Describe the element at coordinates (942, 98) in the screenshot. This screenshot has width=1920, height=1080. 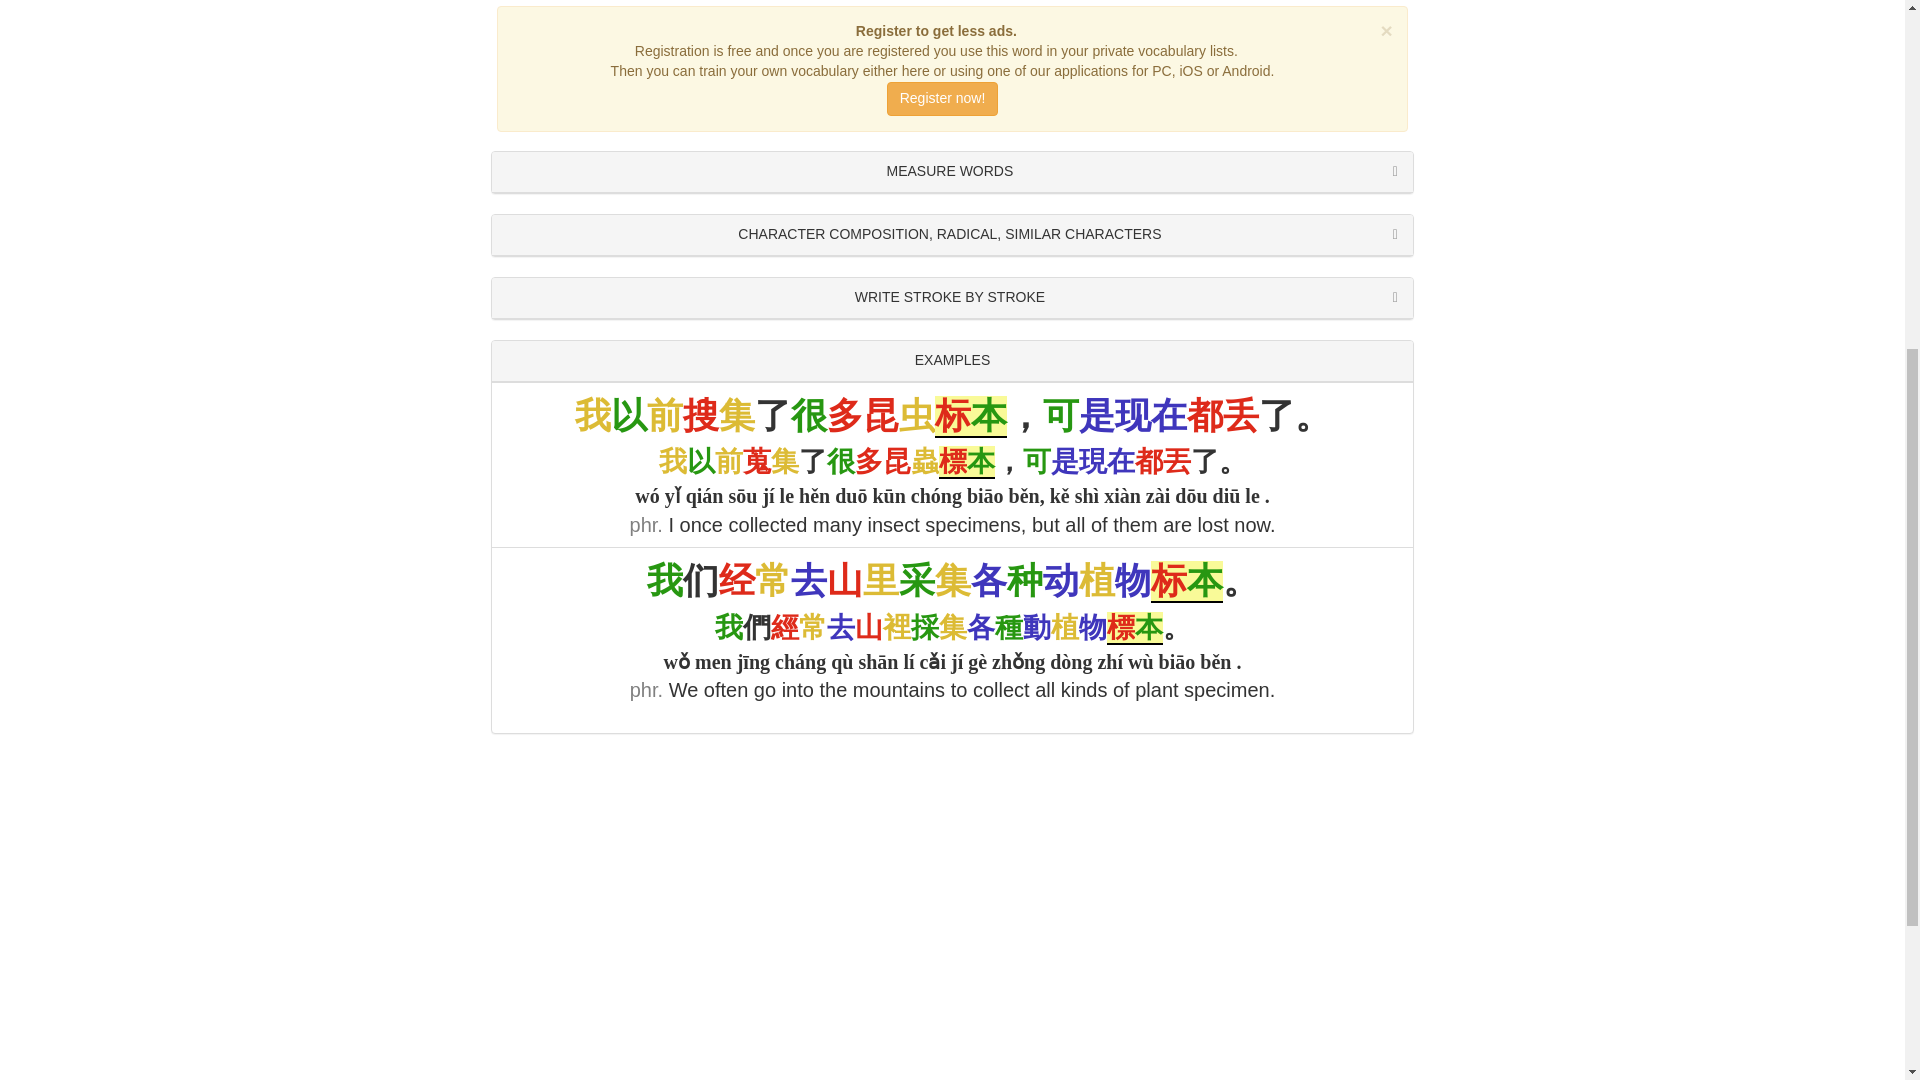
I see `Register now!` at that location.